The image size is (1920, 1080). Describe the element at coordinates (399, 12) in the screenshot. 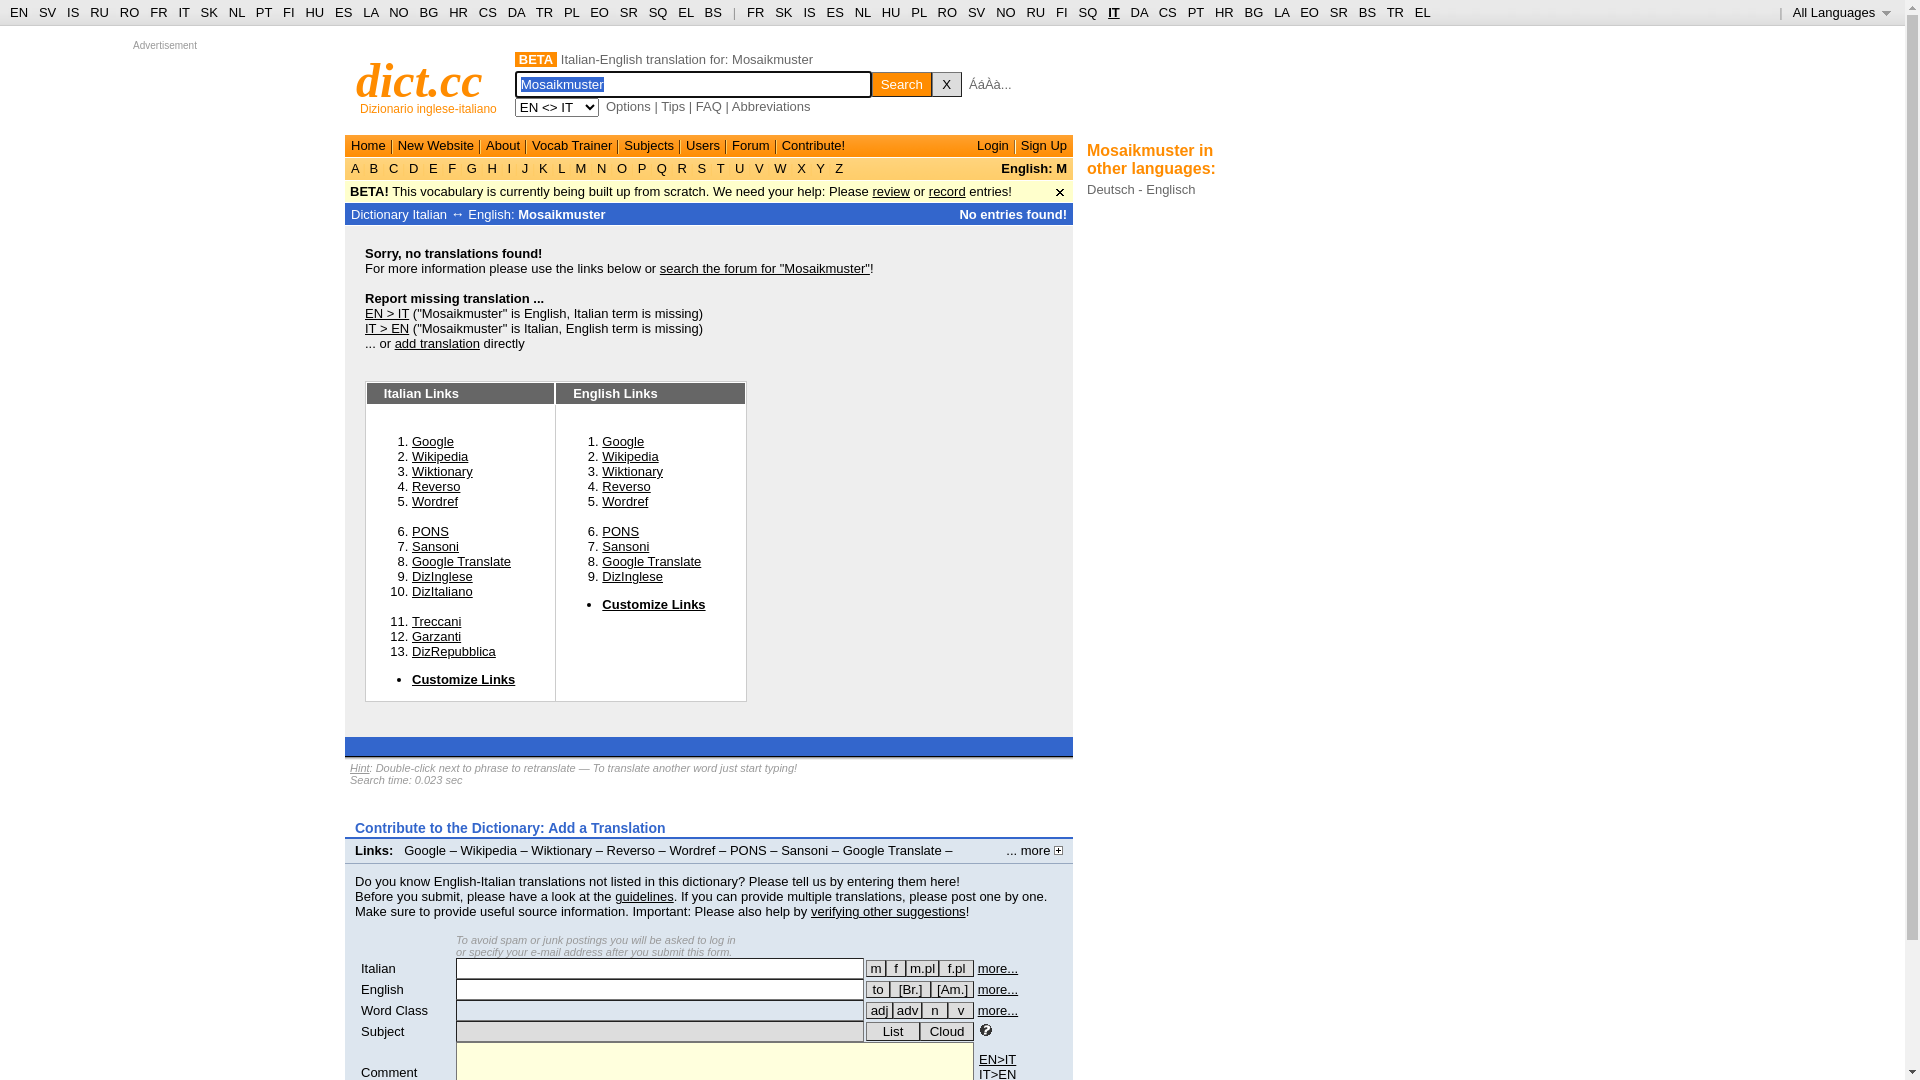

I see `NO` at that location.